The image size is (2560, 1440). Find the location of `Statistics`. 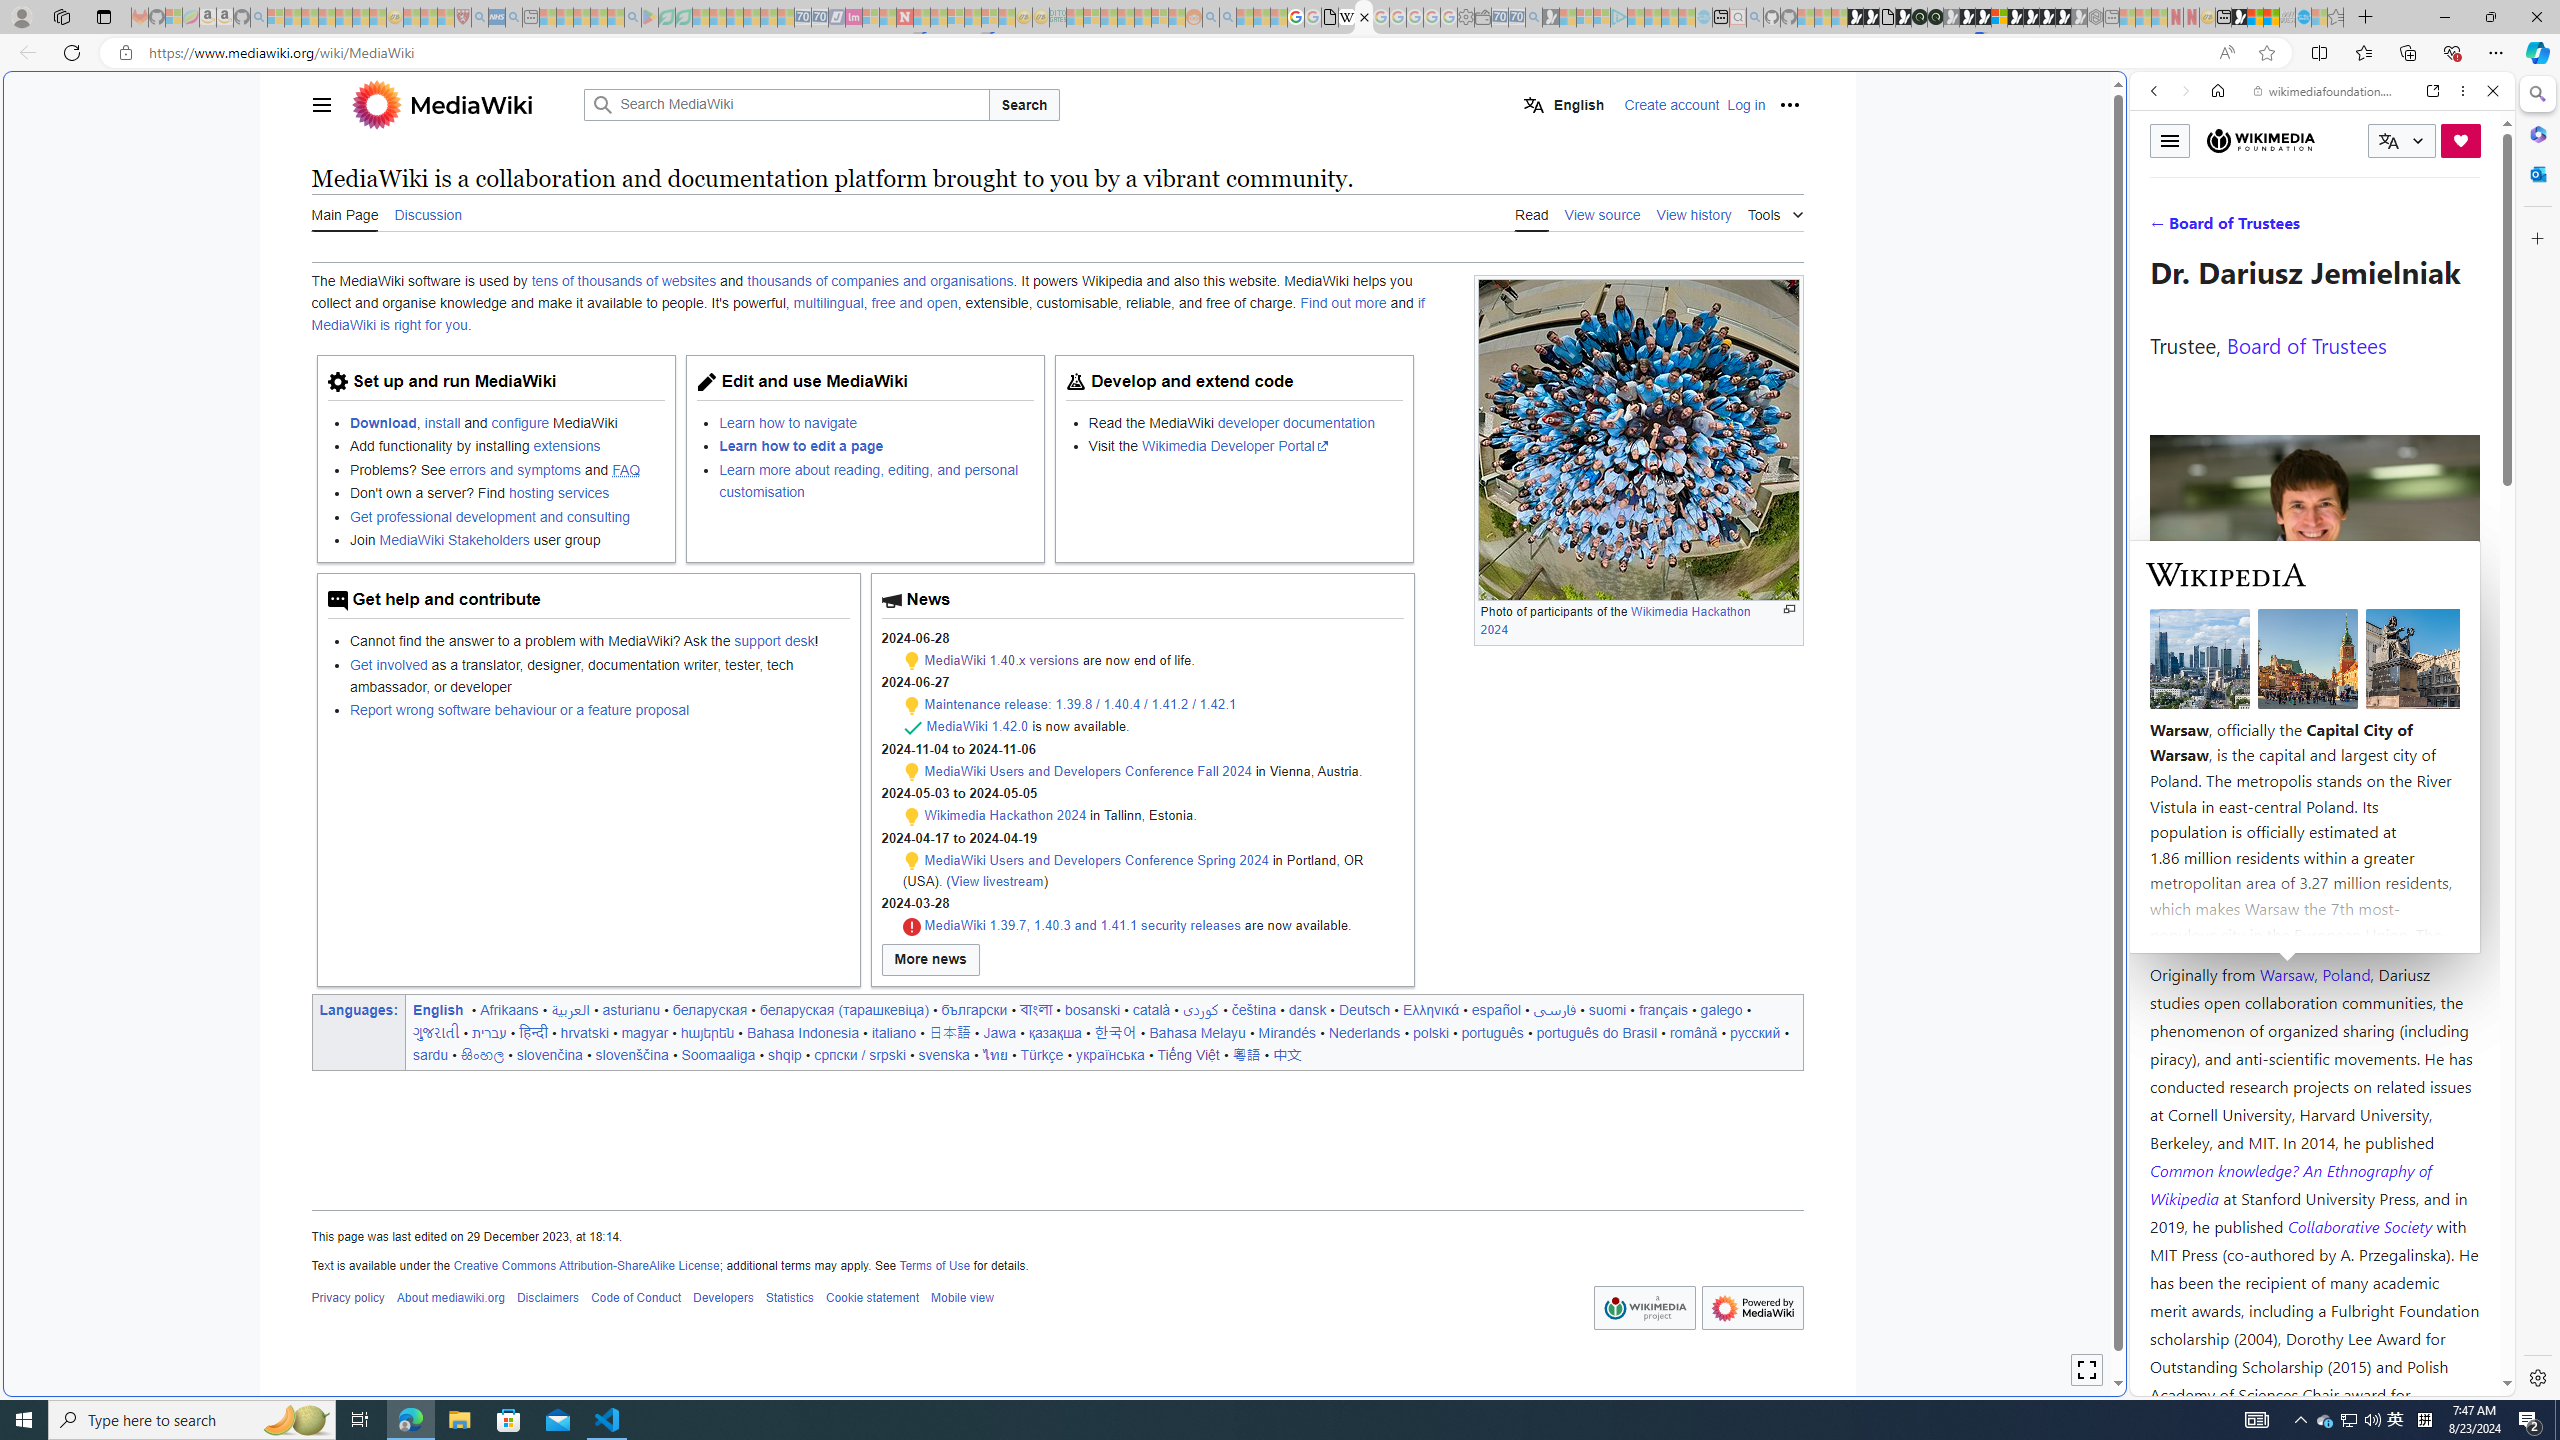

Statistics is located at coordinates (790, 1298).